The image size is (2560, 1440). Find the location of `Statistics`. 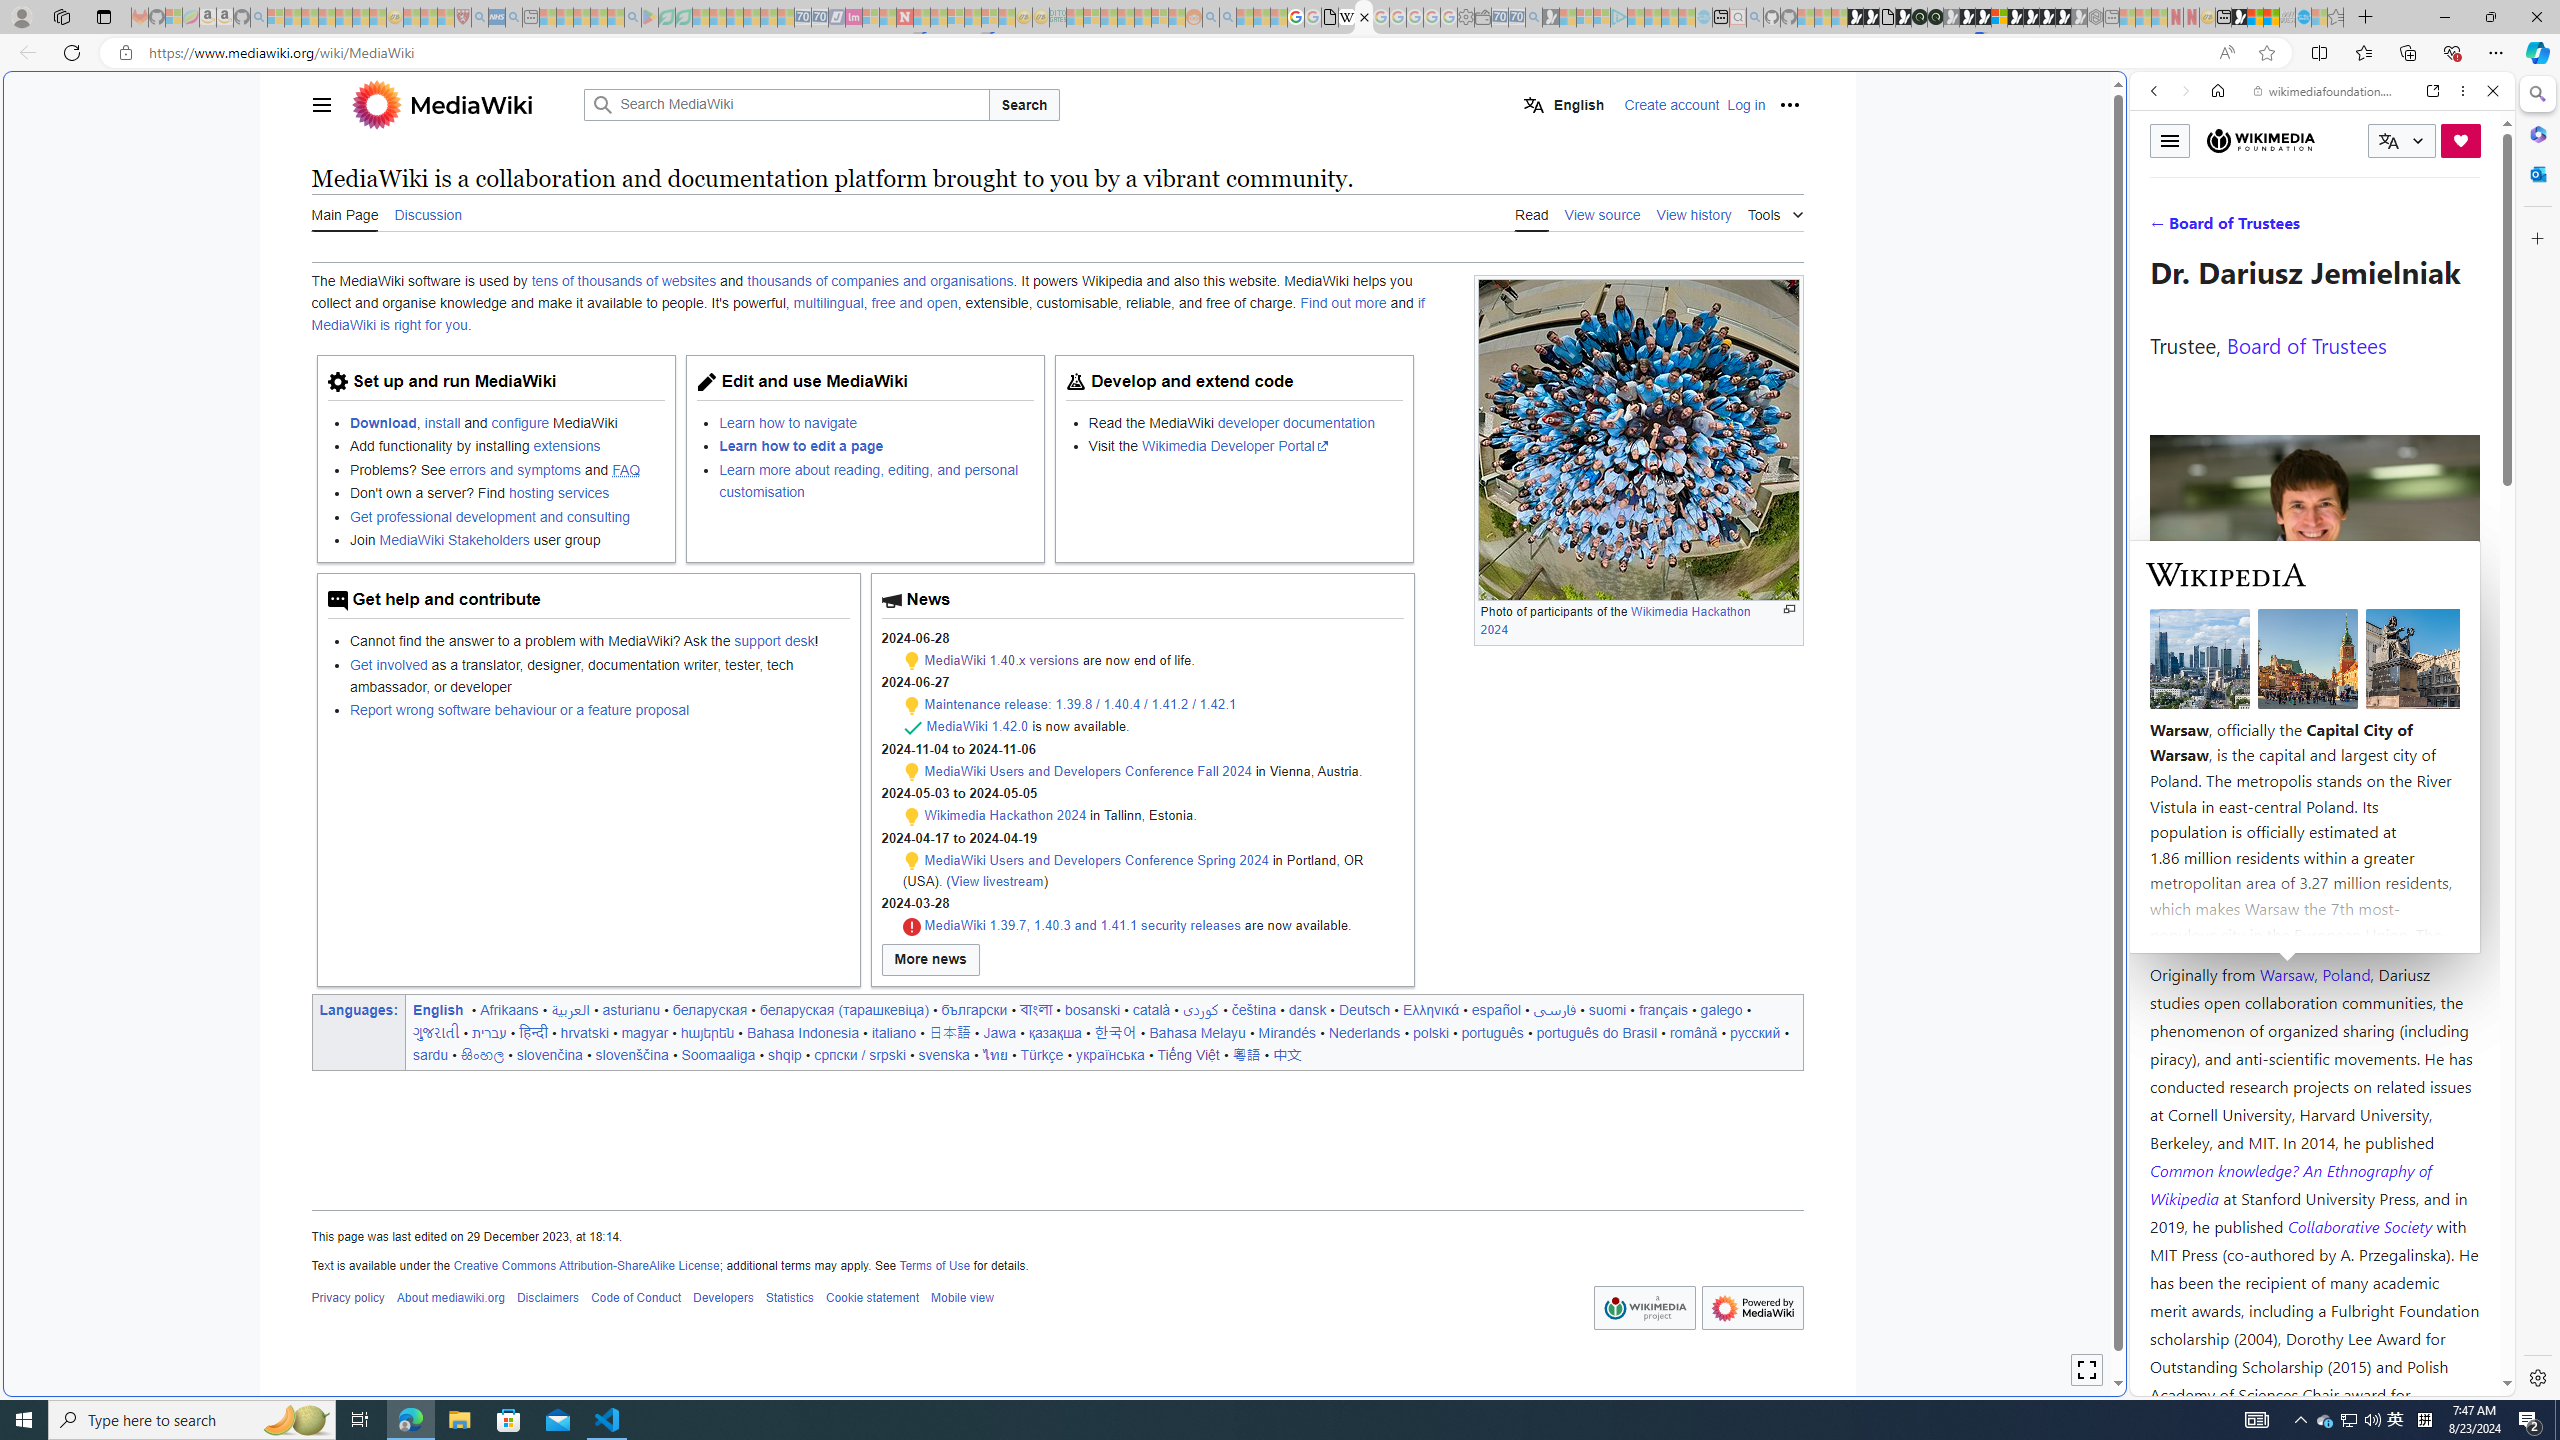

Statistics is located at coordinates (790, 1298).